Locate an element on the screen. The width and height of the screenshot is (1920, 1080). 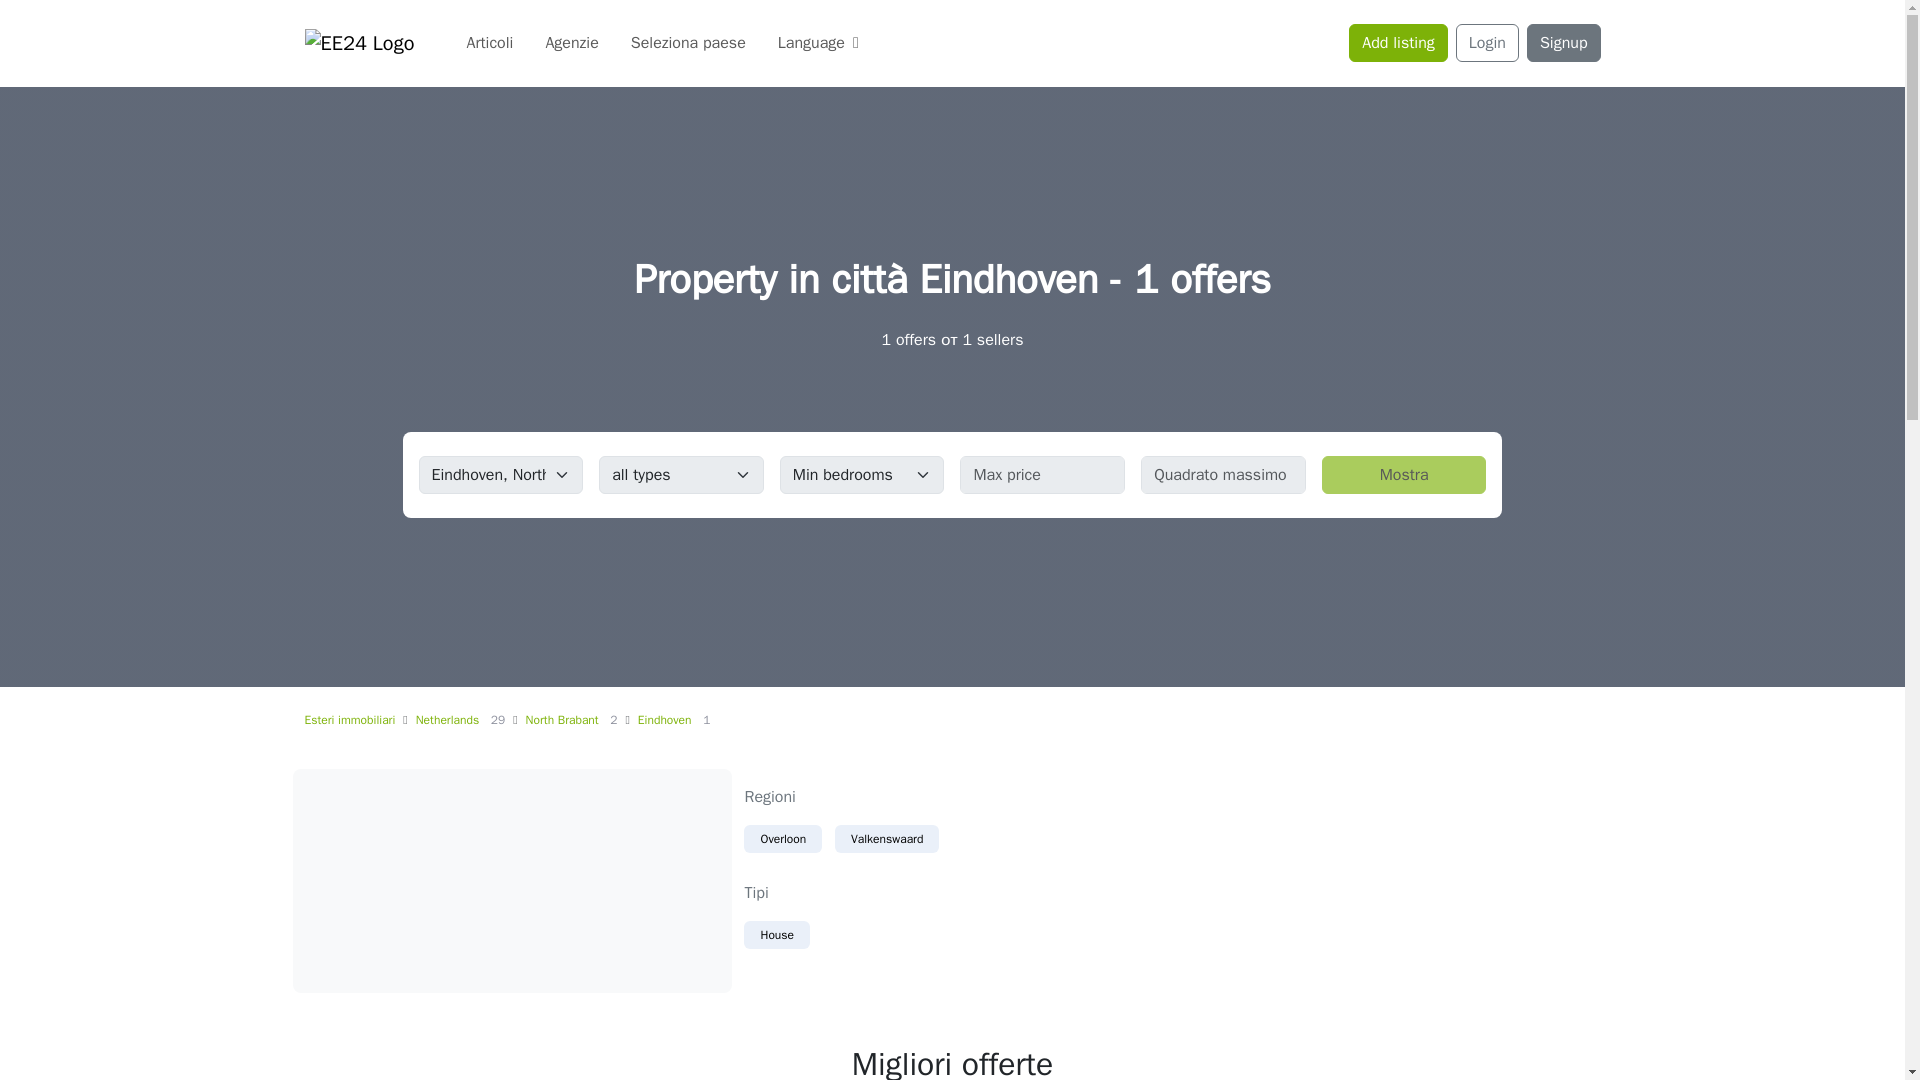
Agenzie is located at coordinates (572, 42).